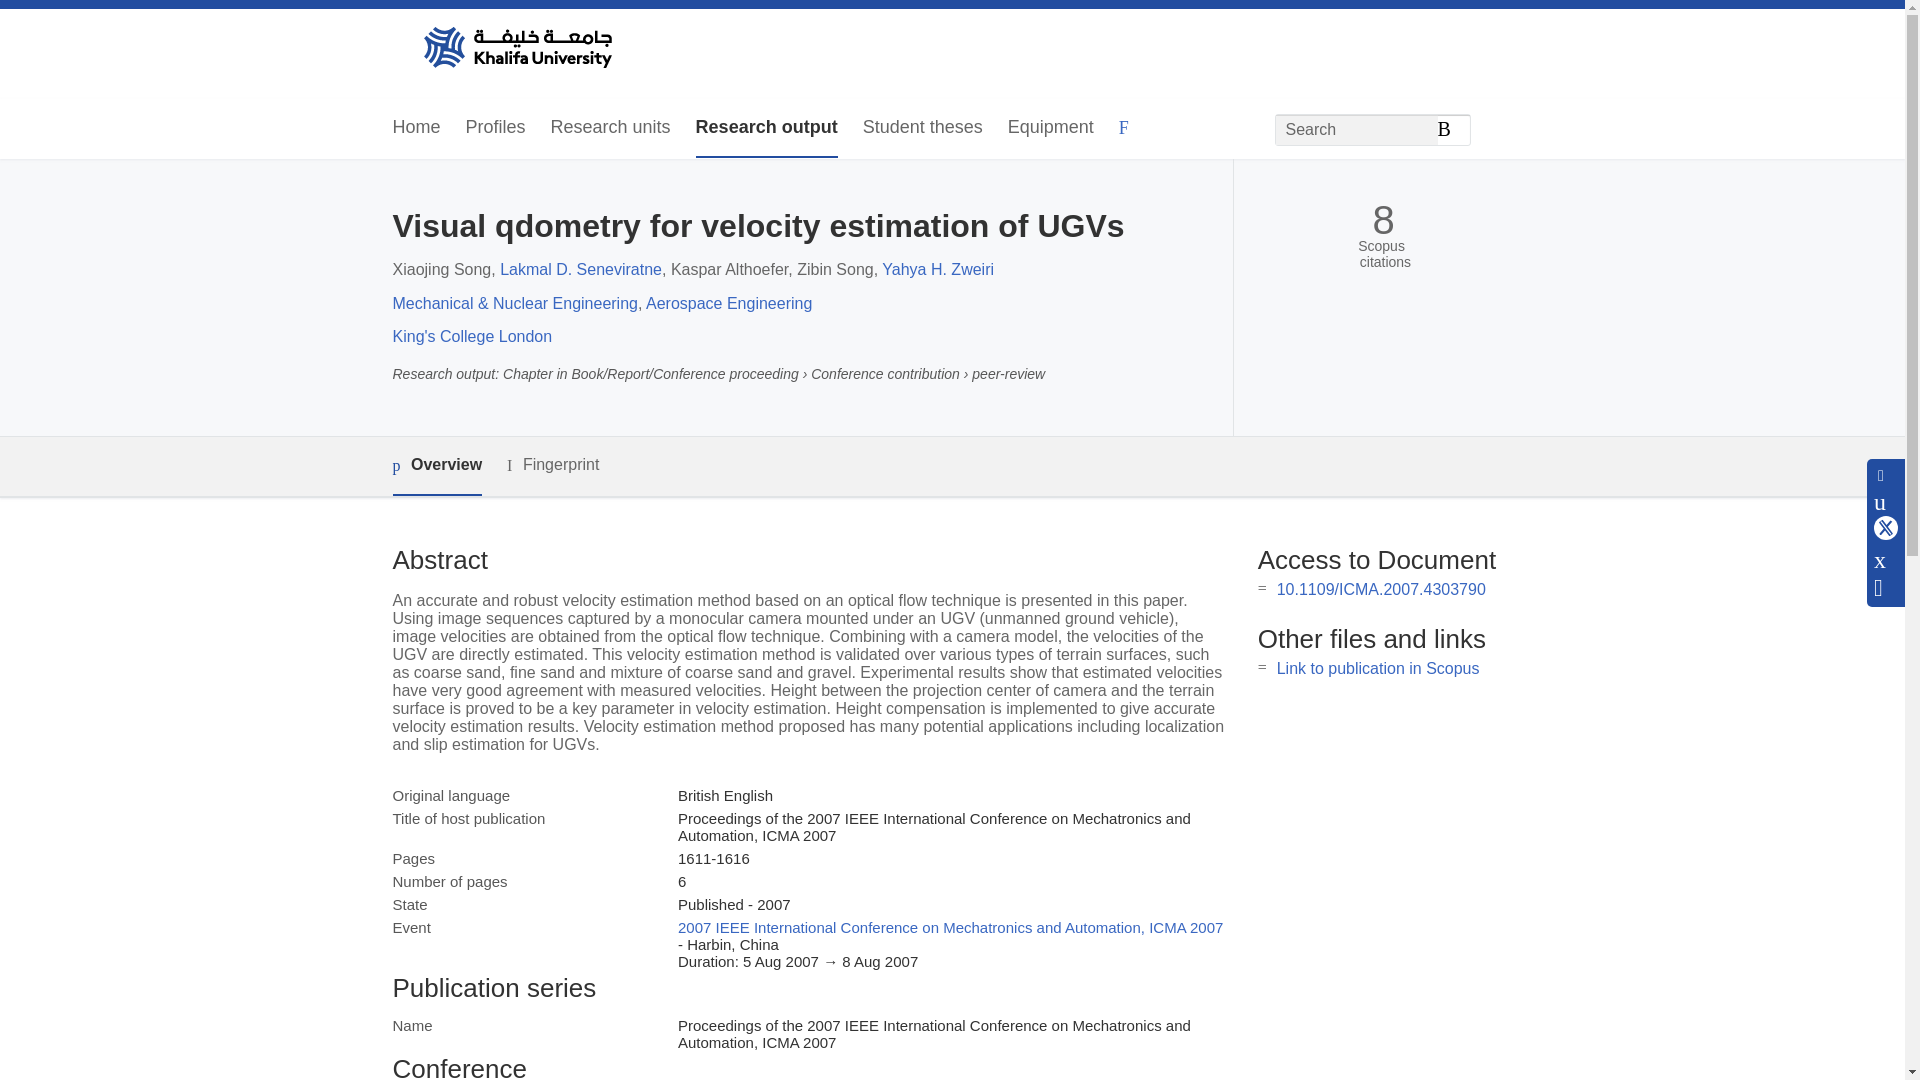 Image resolution: width=1920 pixels, height=1080 pixels. I want to click on Equipment, so click(1051, 128).